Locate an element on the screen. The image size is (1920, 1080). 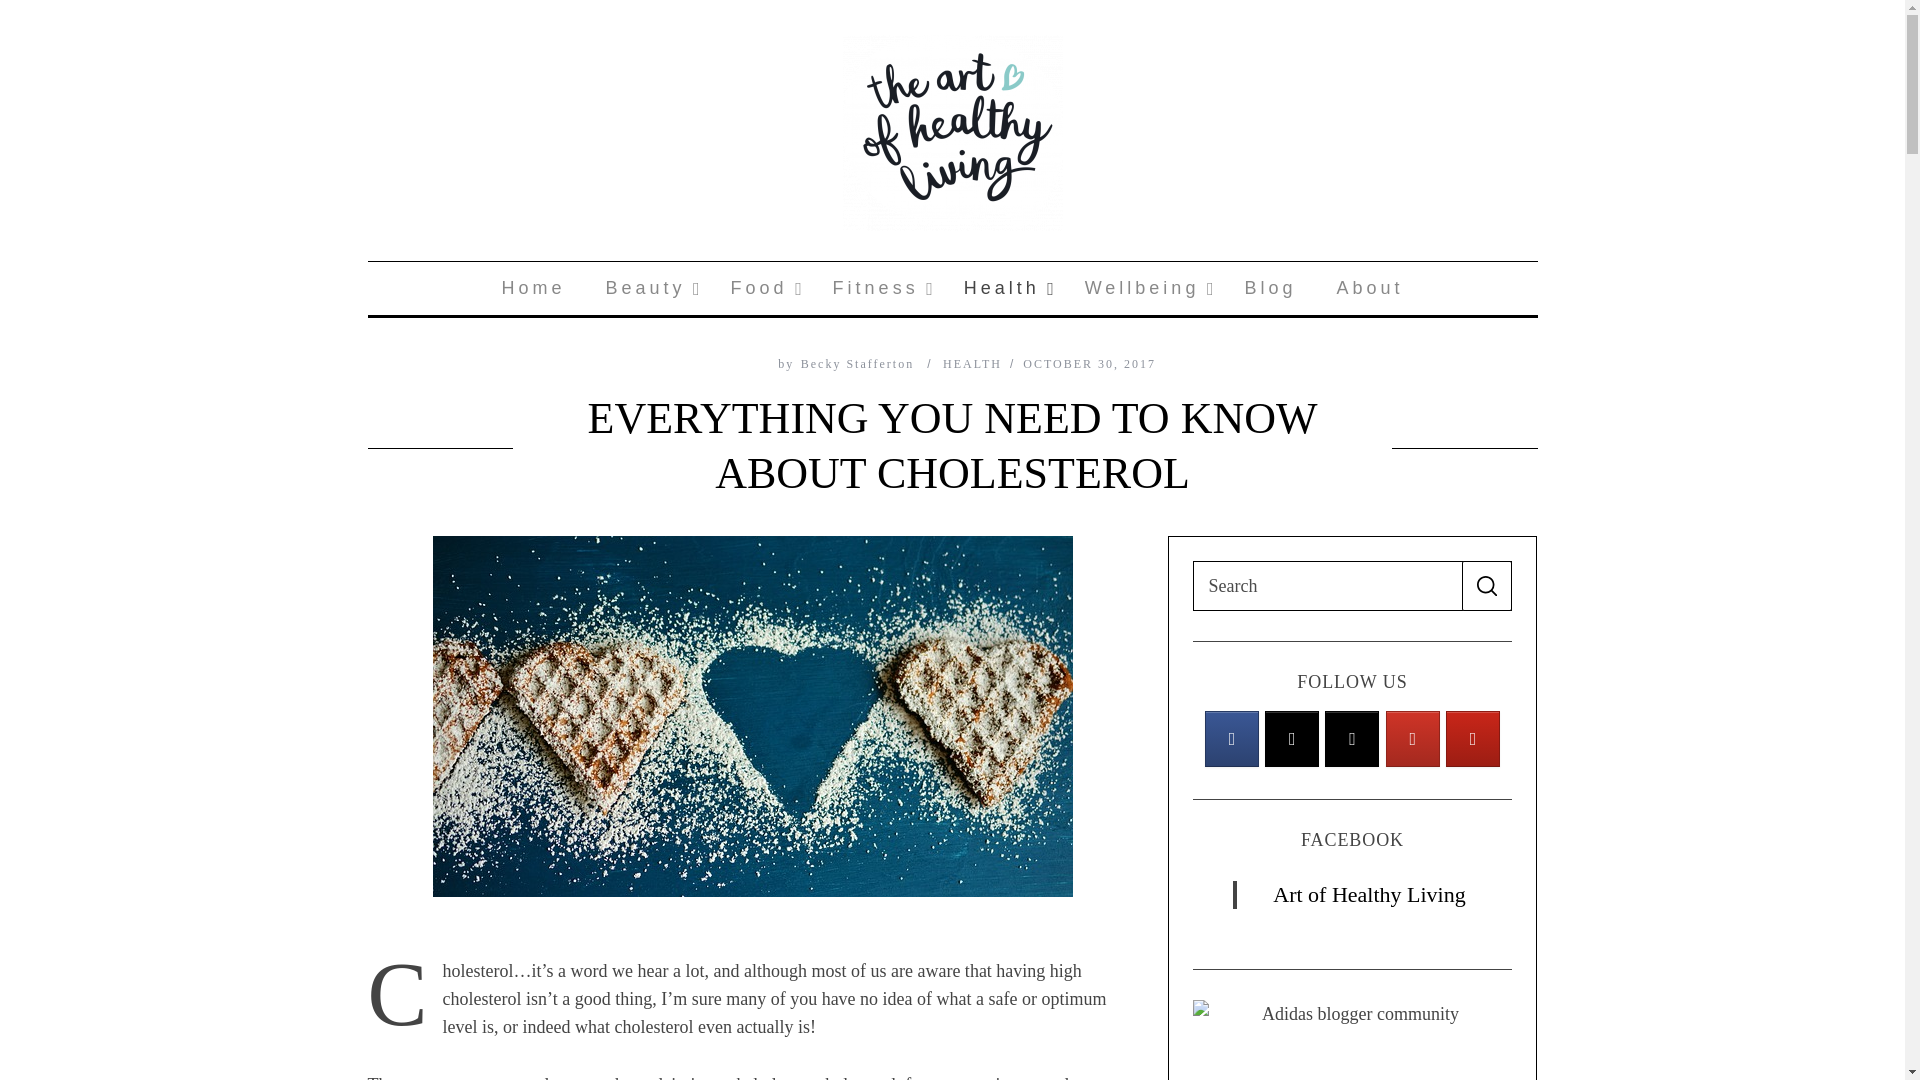
Beauty is located at coordinates (1472, 738).